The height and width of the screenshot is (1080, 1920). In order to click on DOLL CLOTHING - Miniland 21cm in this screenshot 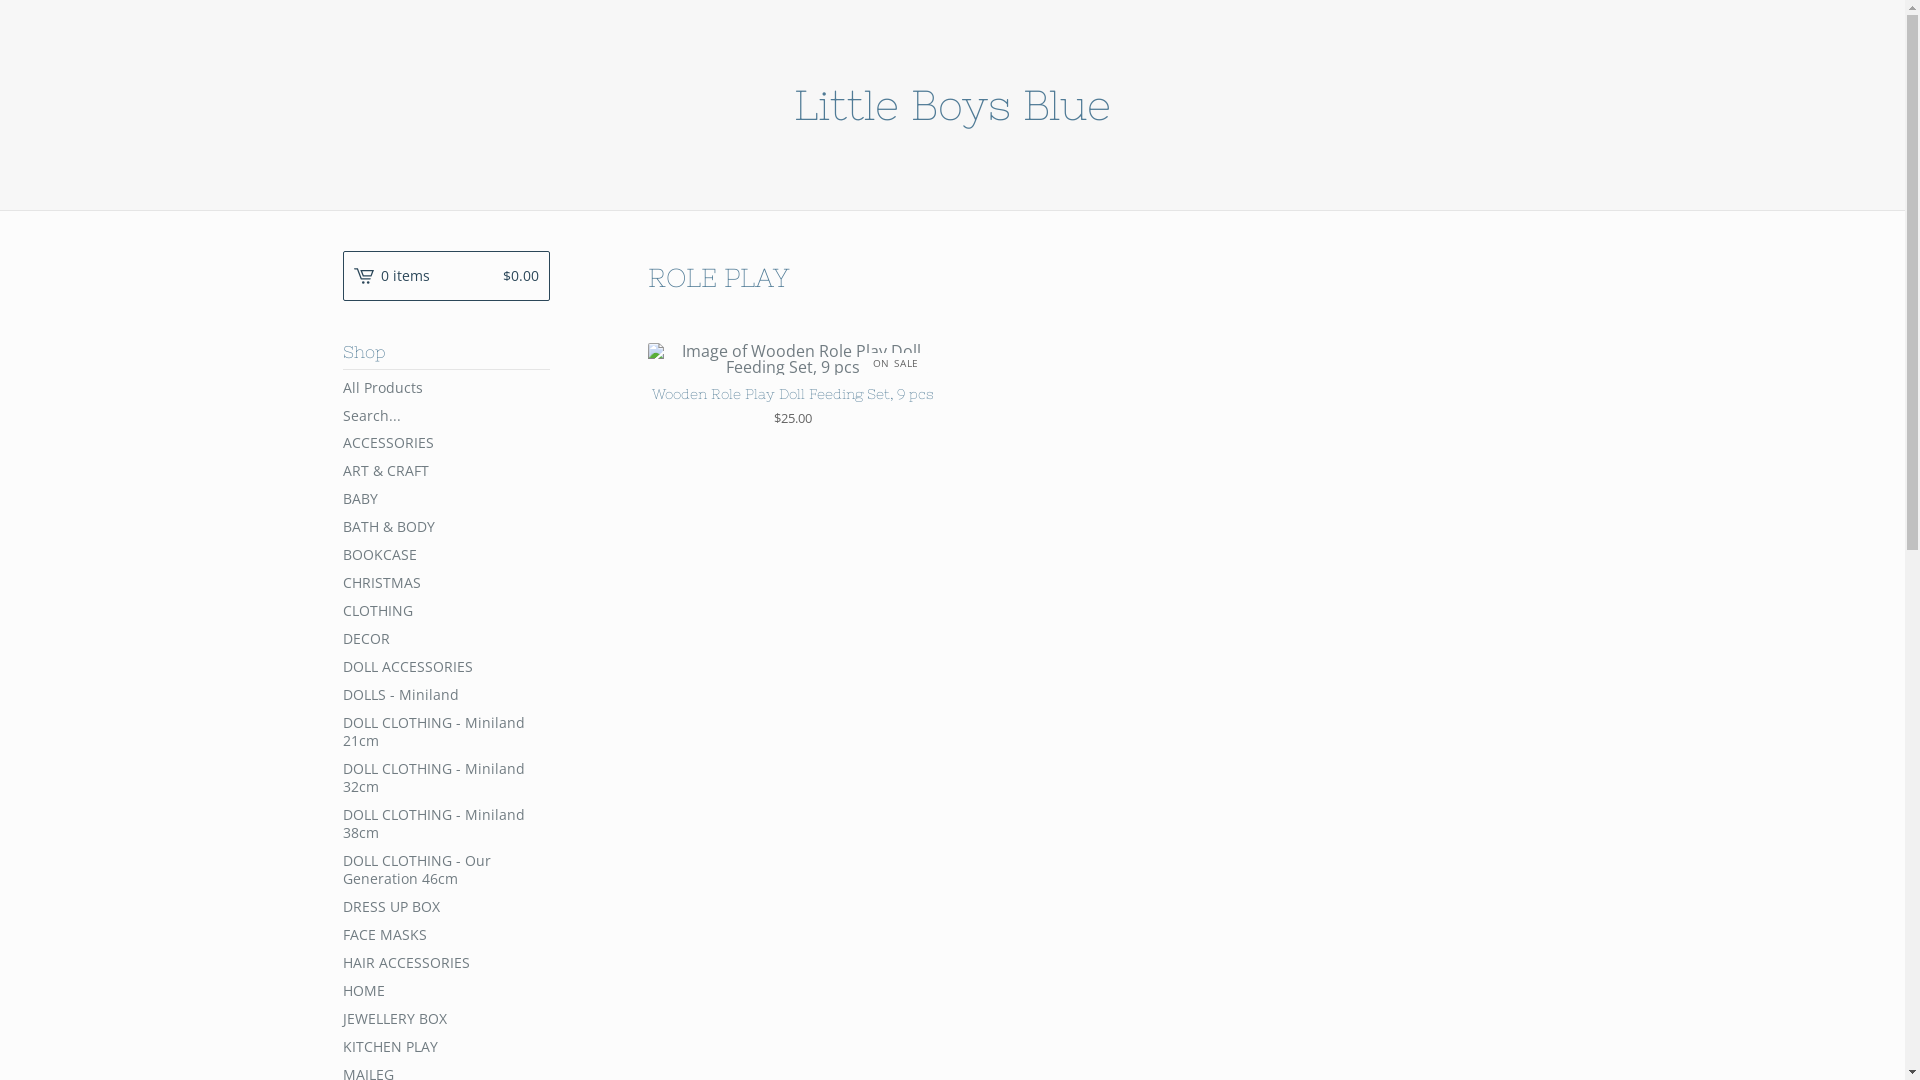, I will do `click(446, 732)`.